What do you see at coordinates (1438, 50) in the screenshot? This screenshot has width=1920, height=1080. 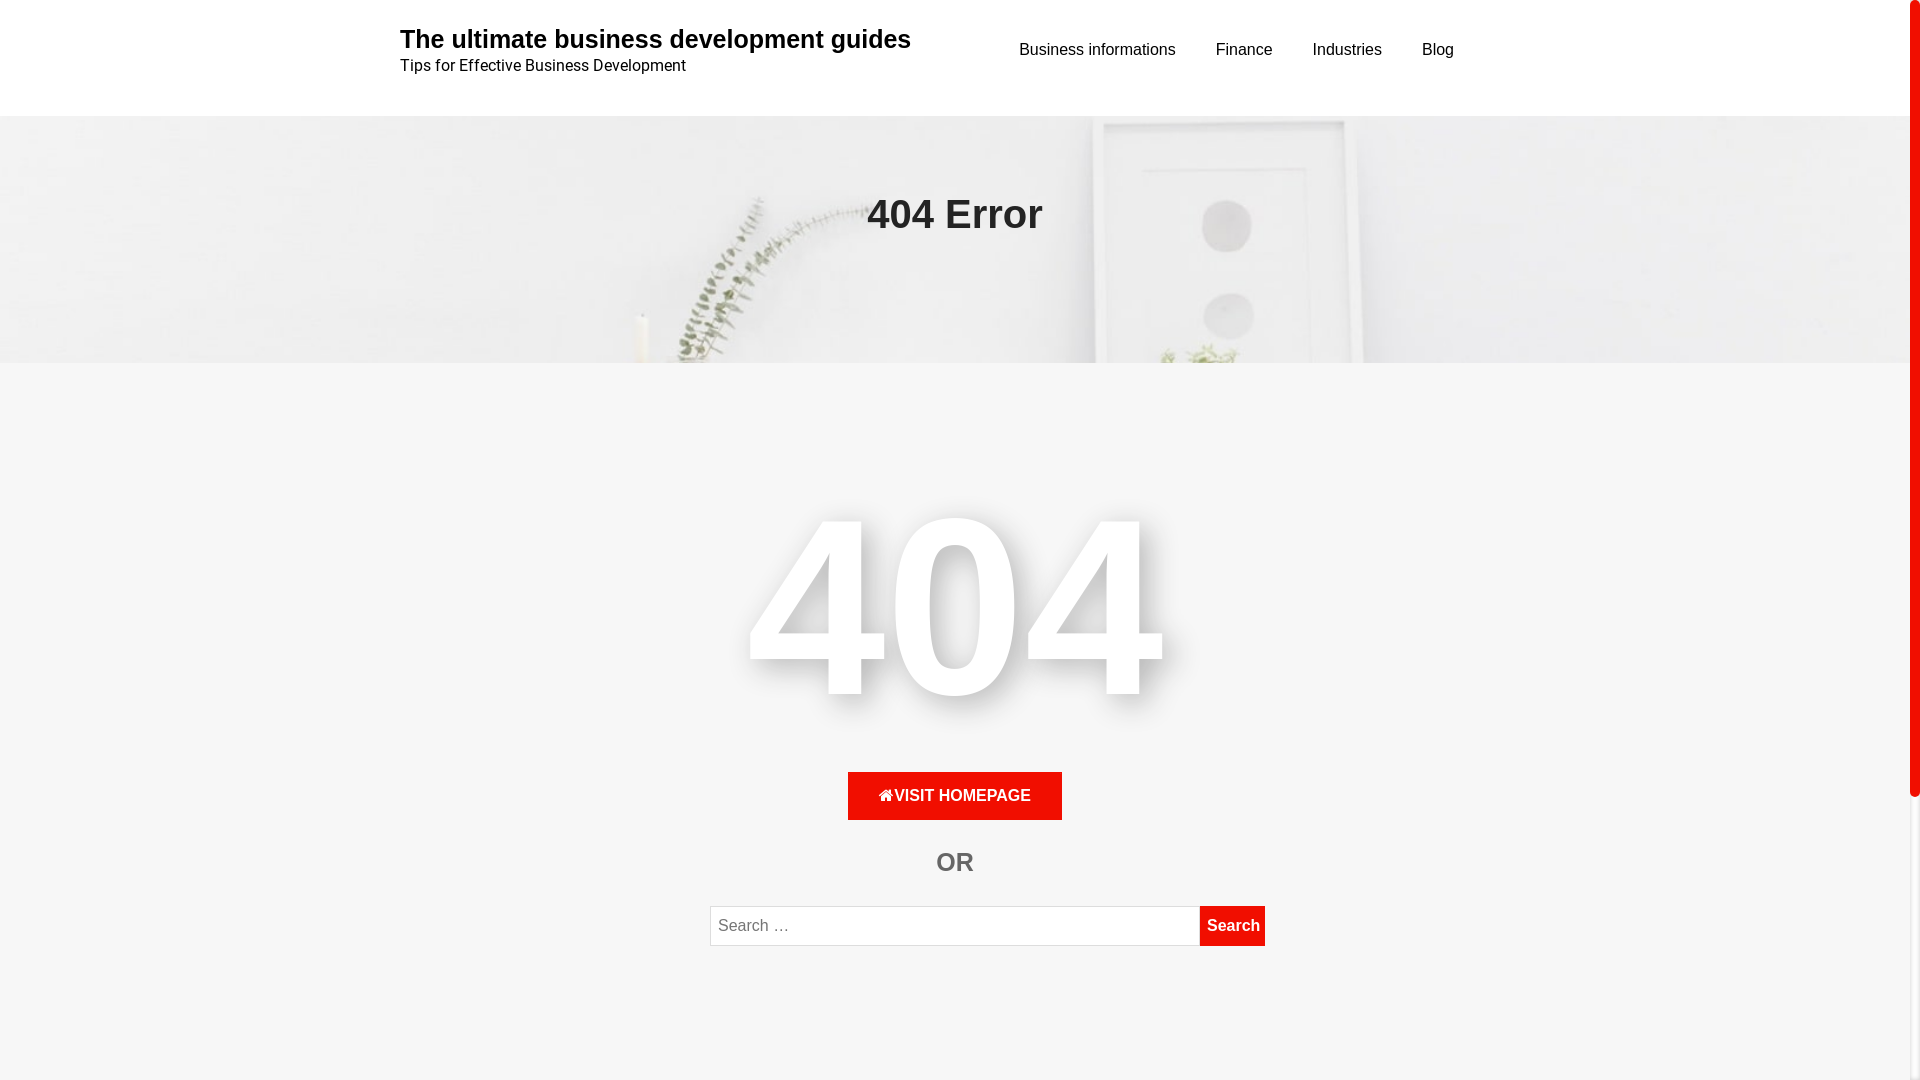 I see `Blog` at bounding box center [1438, 50].